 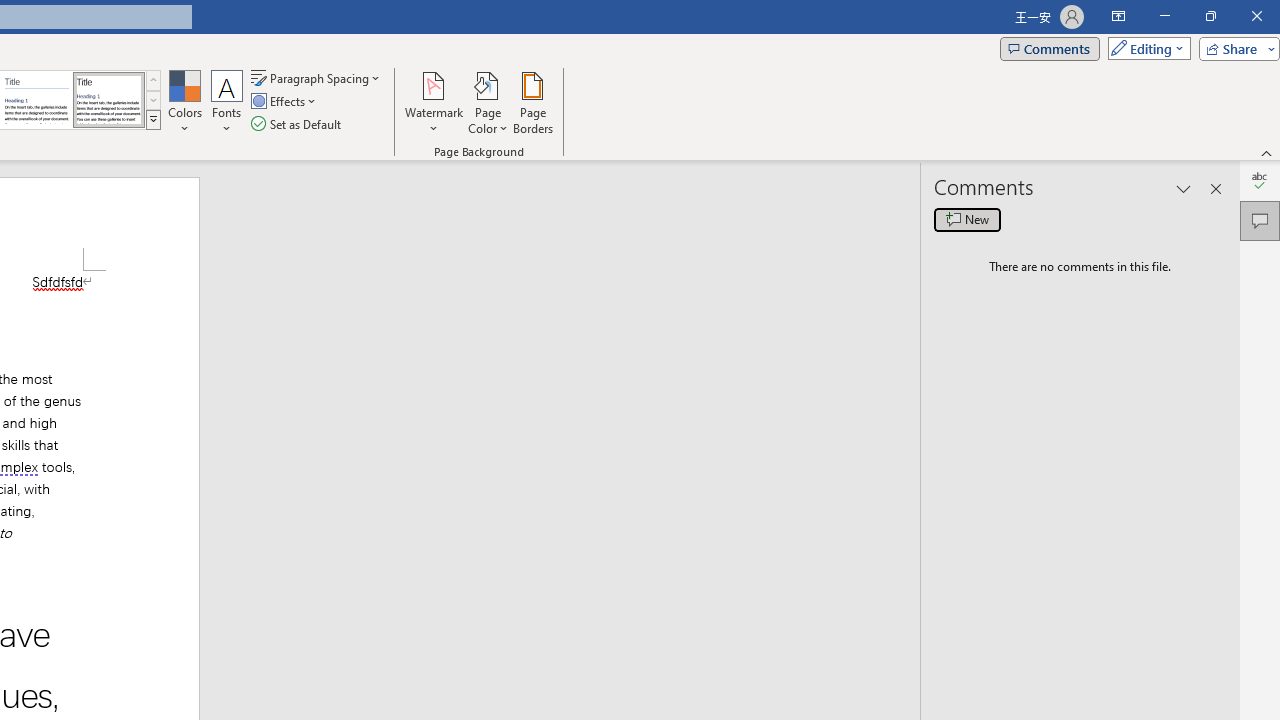 I want to click on Paragraph Spacing, so click(x=317, y=78).